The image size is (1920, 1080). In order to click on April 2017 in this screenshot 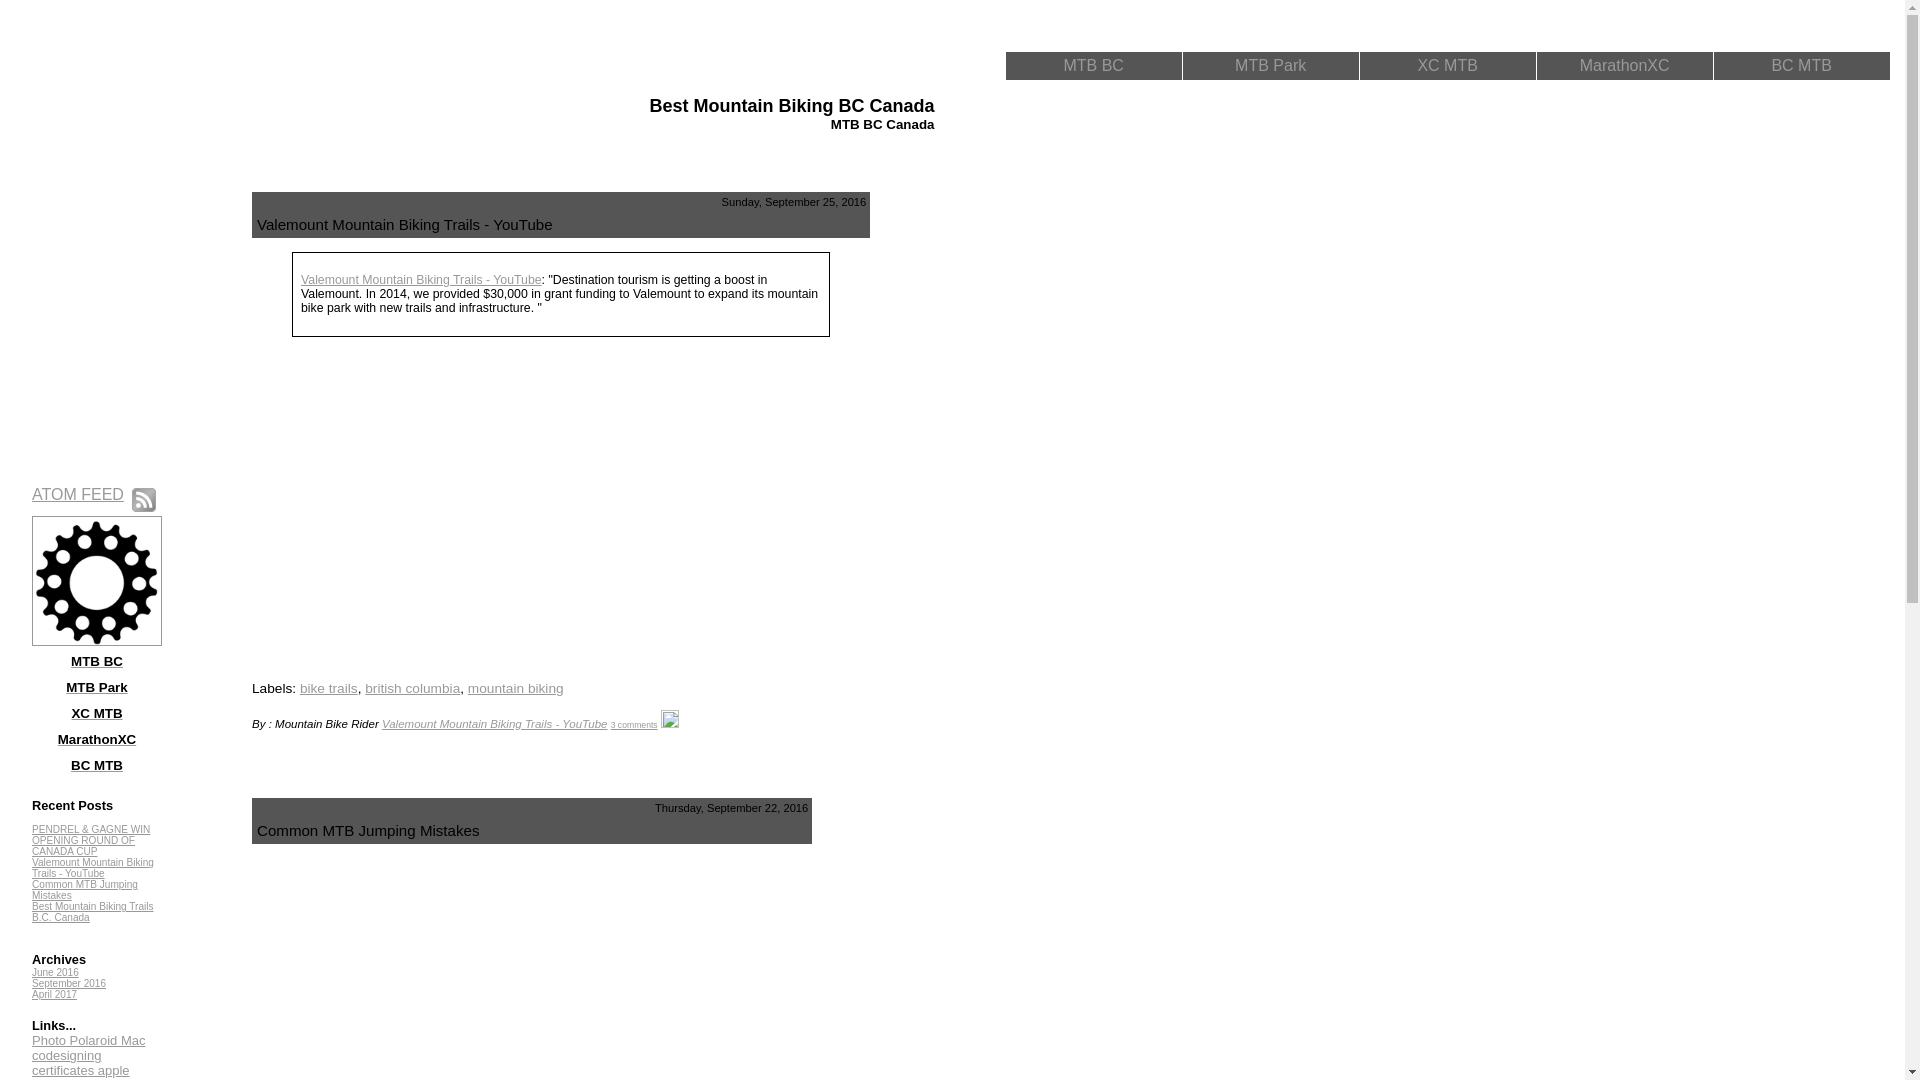, I will do `click(54, 994)`.